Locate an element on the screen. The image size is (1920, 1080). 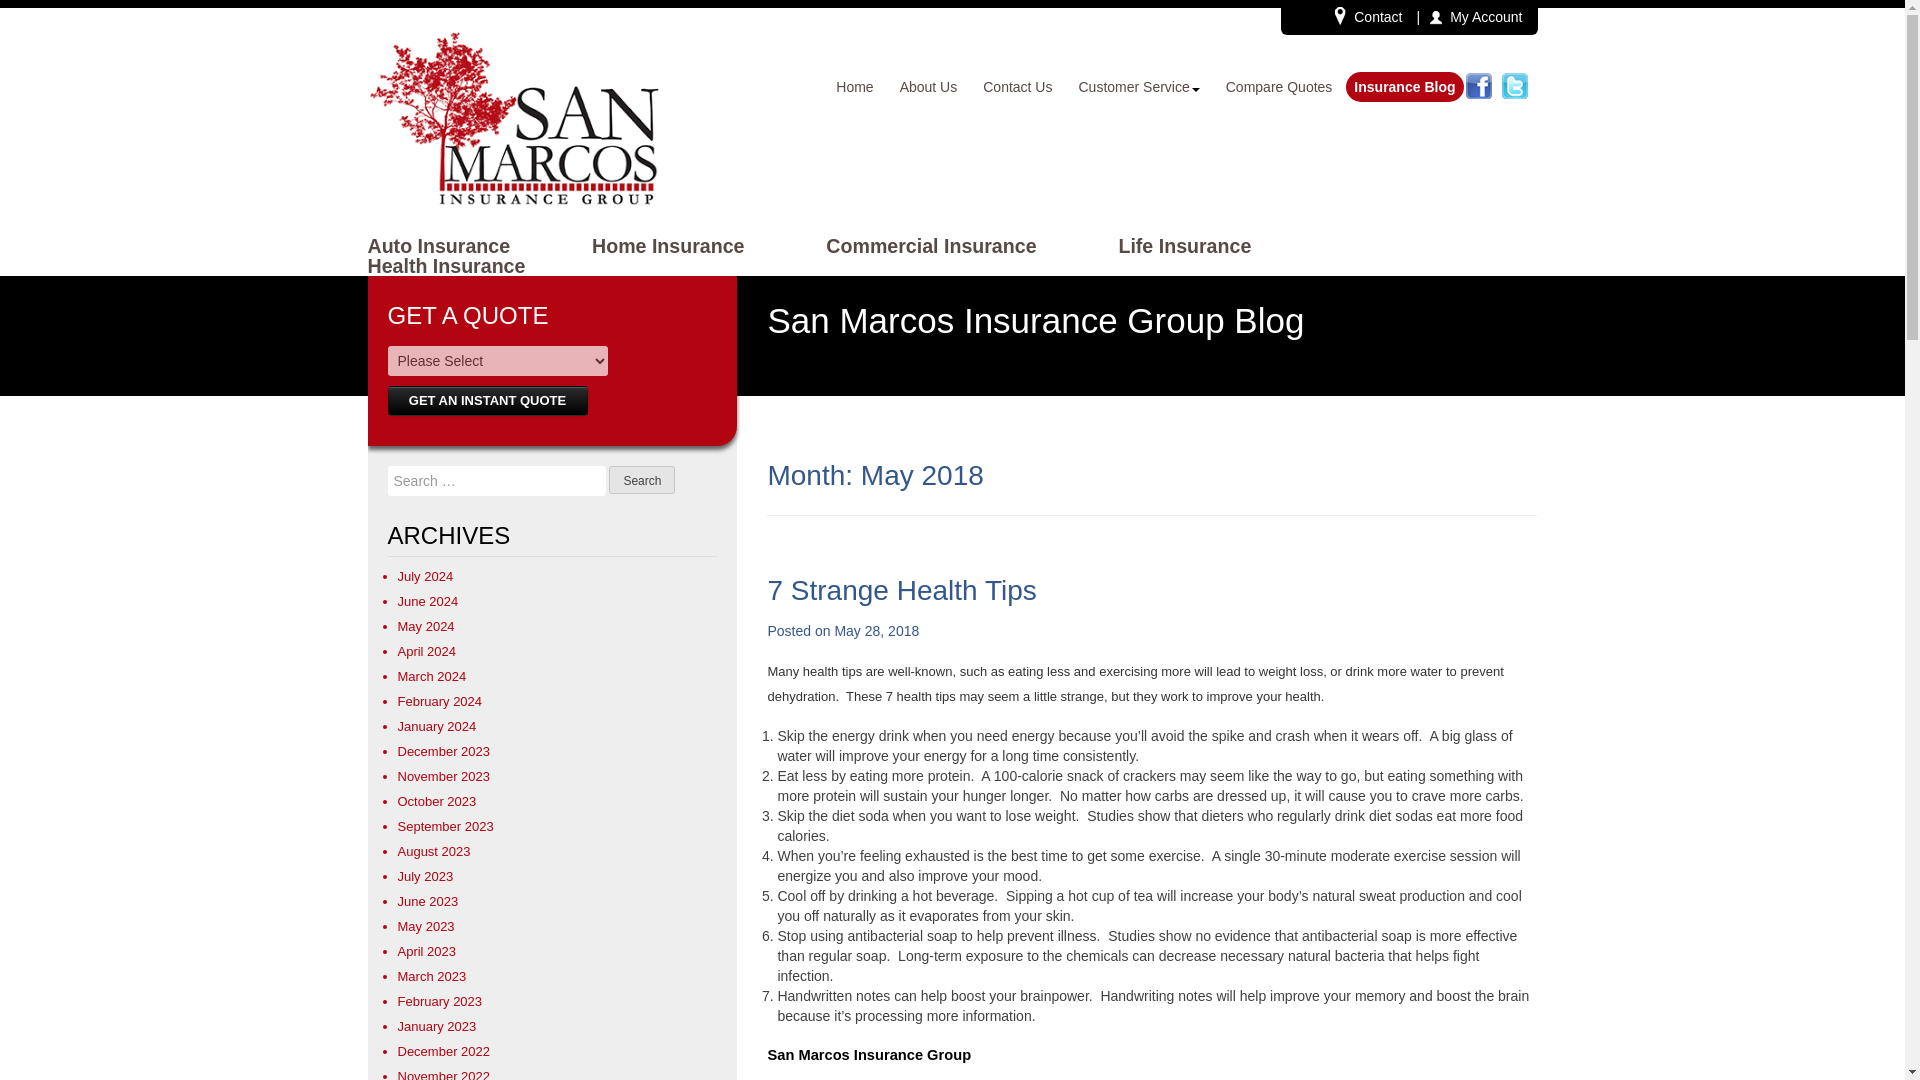
Search is located at coordinates (642, 479).